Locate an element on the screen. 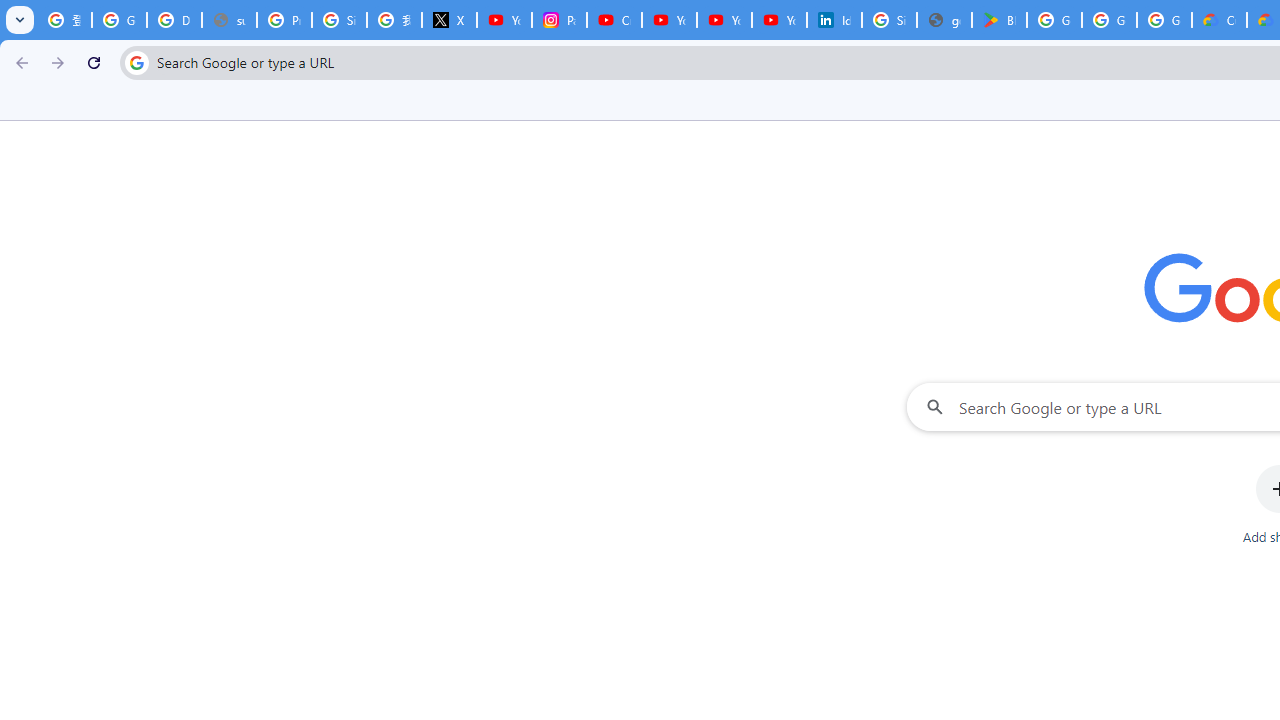 The image size is (1280, 720). YouTube Culture & Trends - YouTube Top 10, 2021 is located at coordinates (779, 20).